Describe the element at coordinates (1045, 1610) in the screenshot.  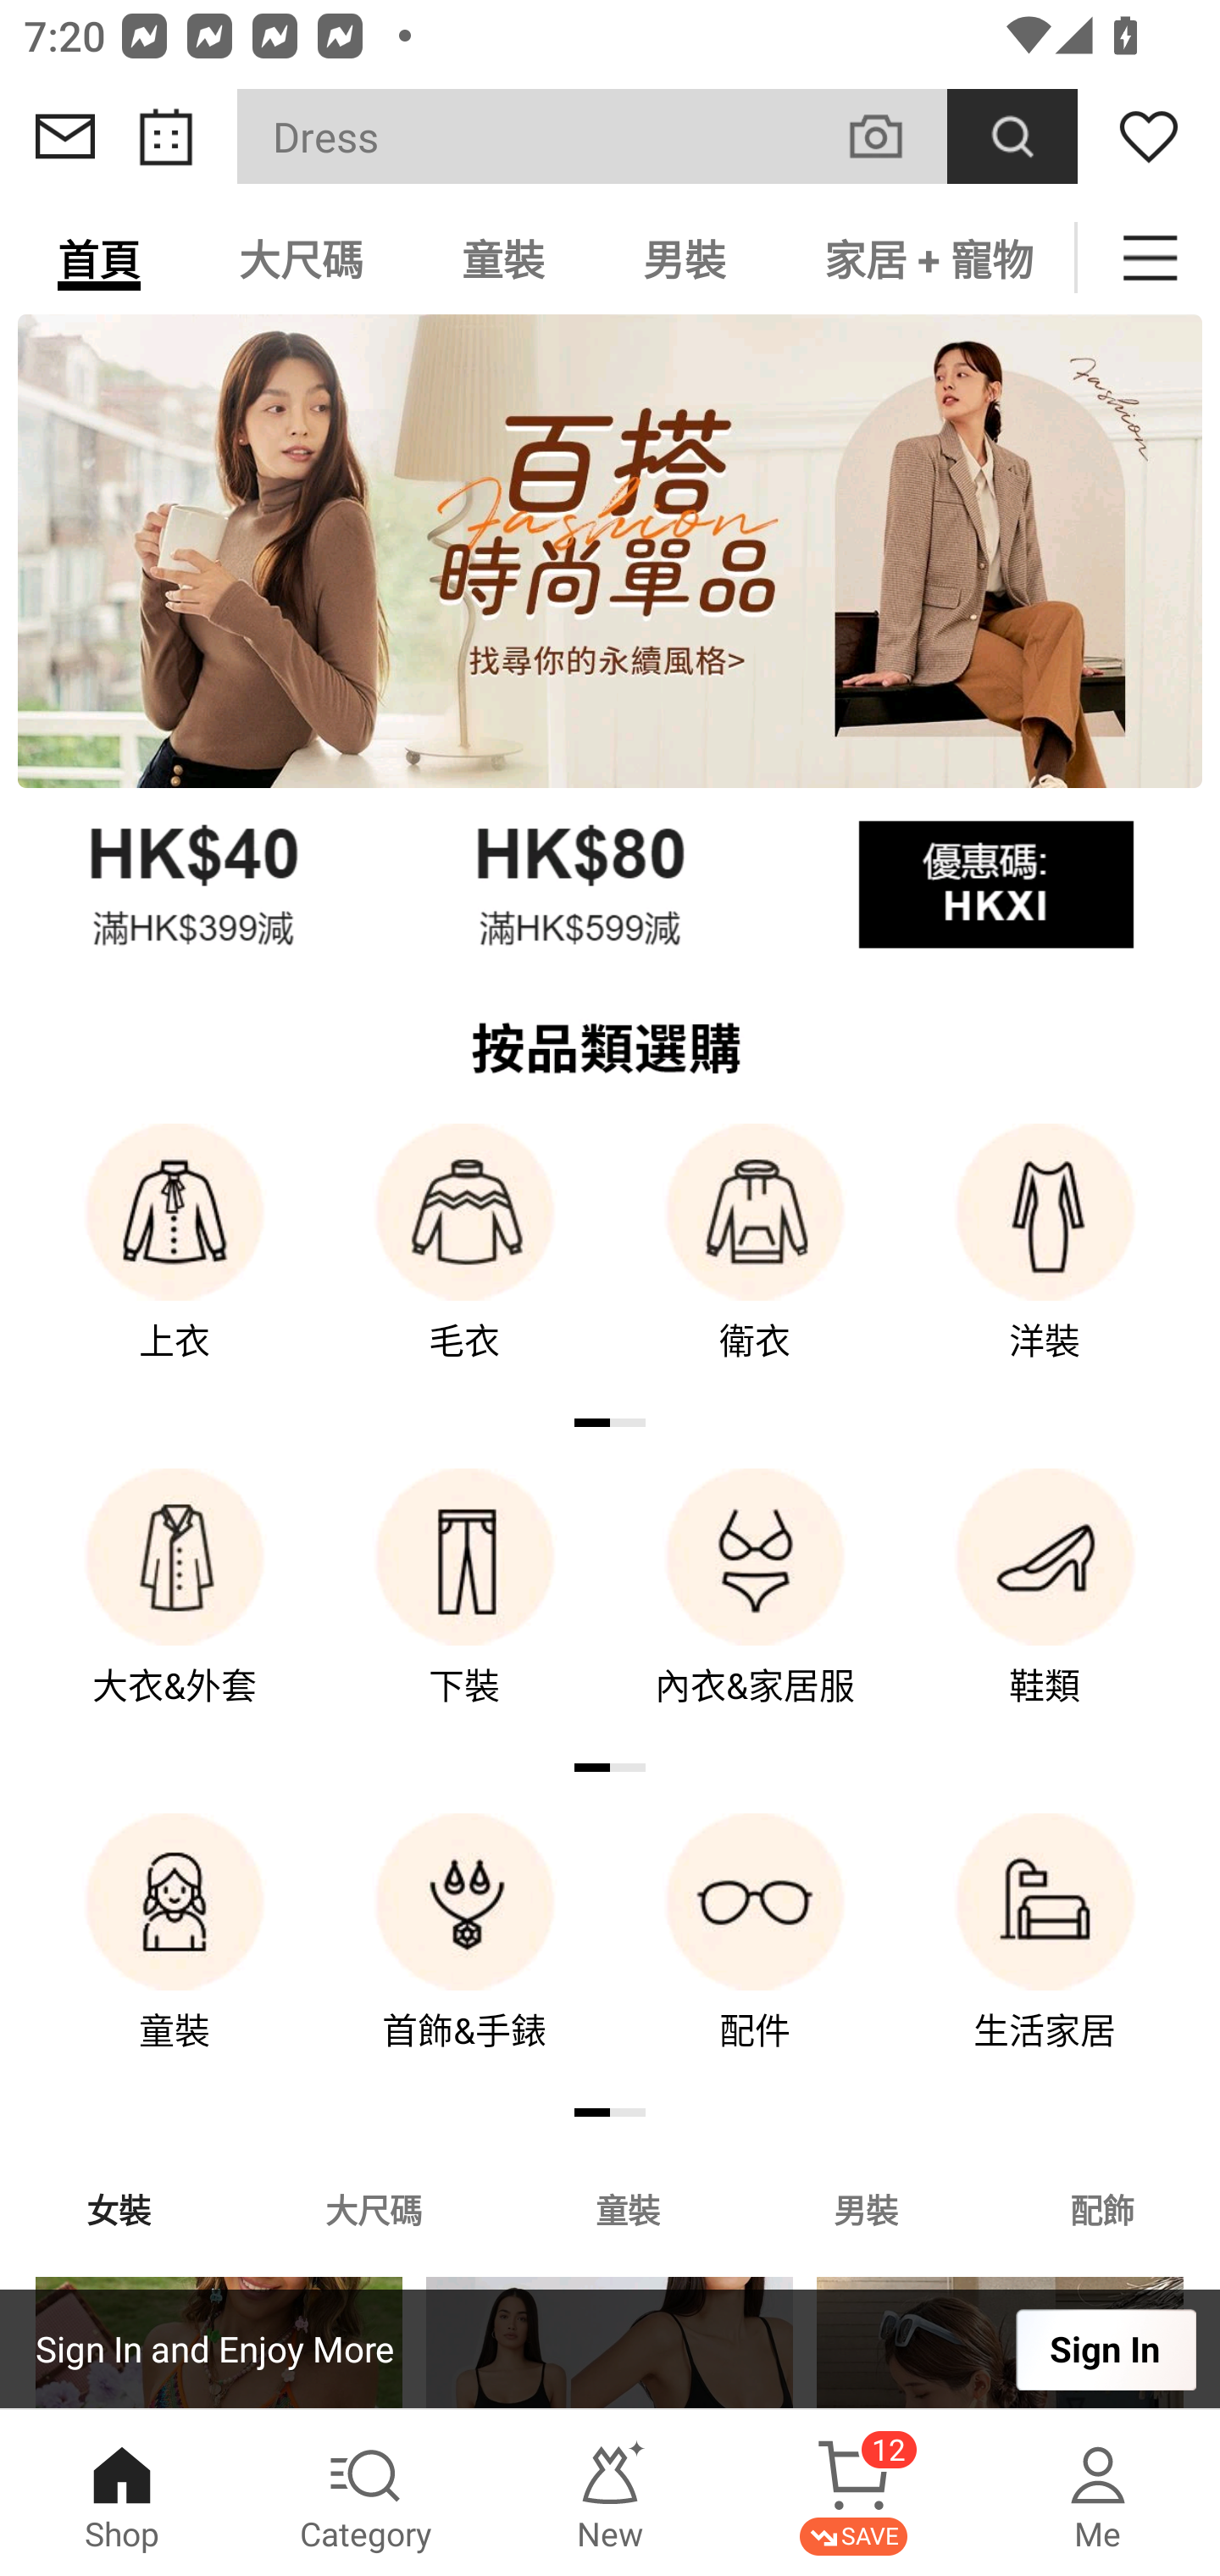
I see `鞋類` at that location.